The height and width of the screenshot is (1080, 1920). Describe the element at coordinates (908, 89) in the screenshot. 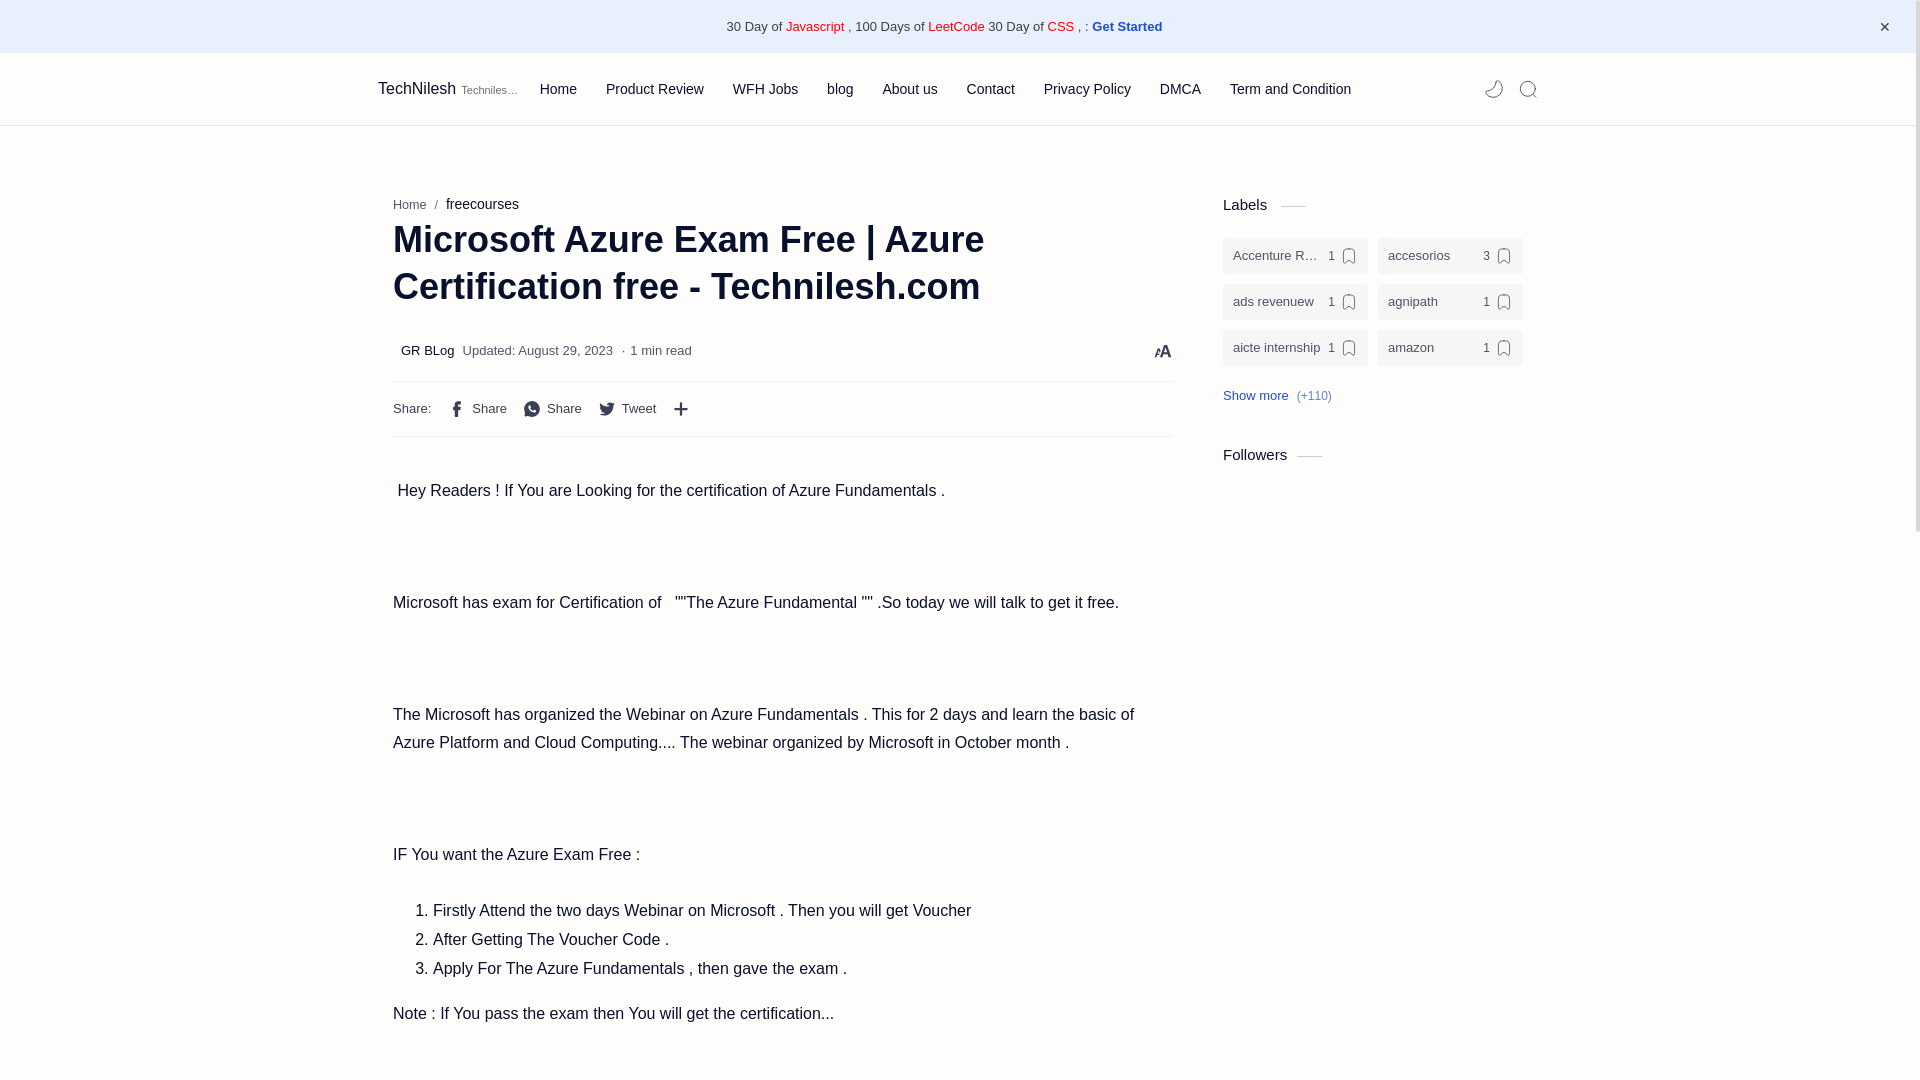

I see `About us` at that location.